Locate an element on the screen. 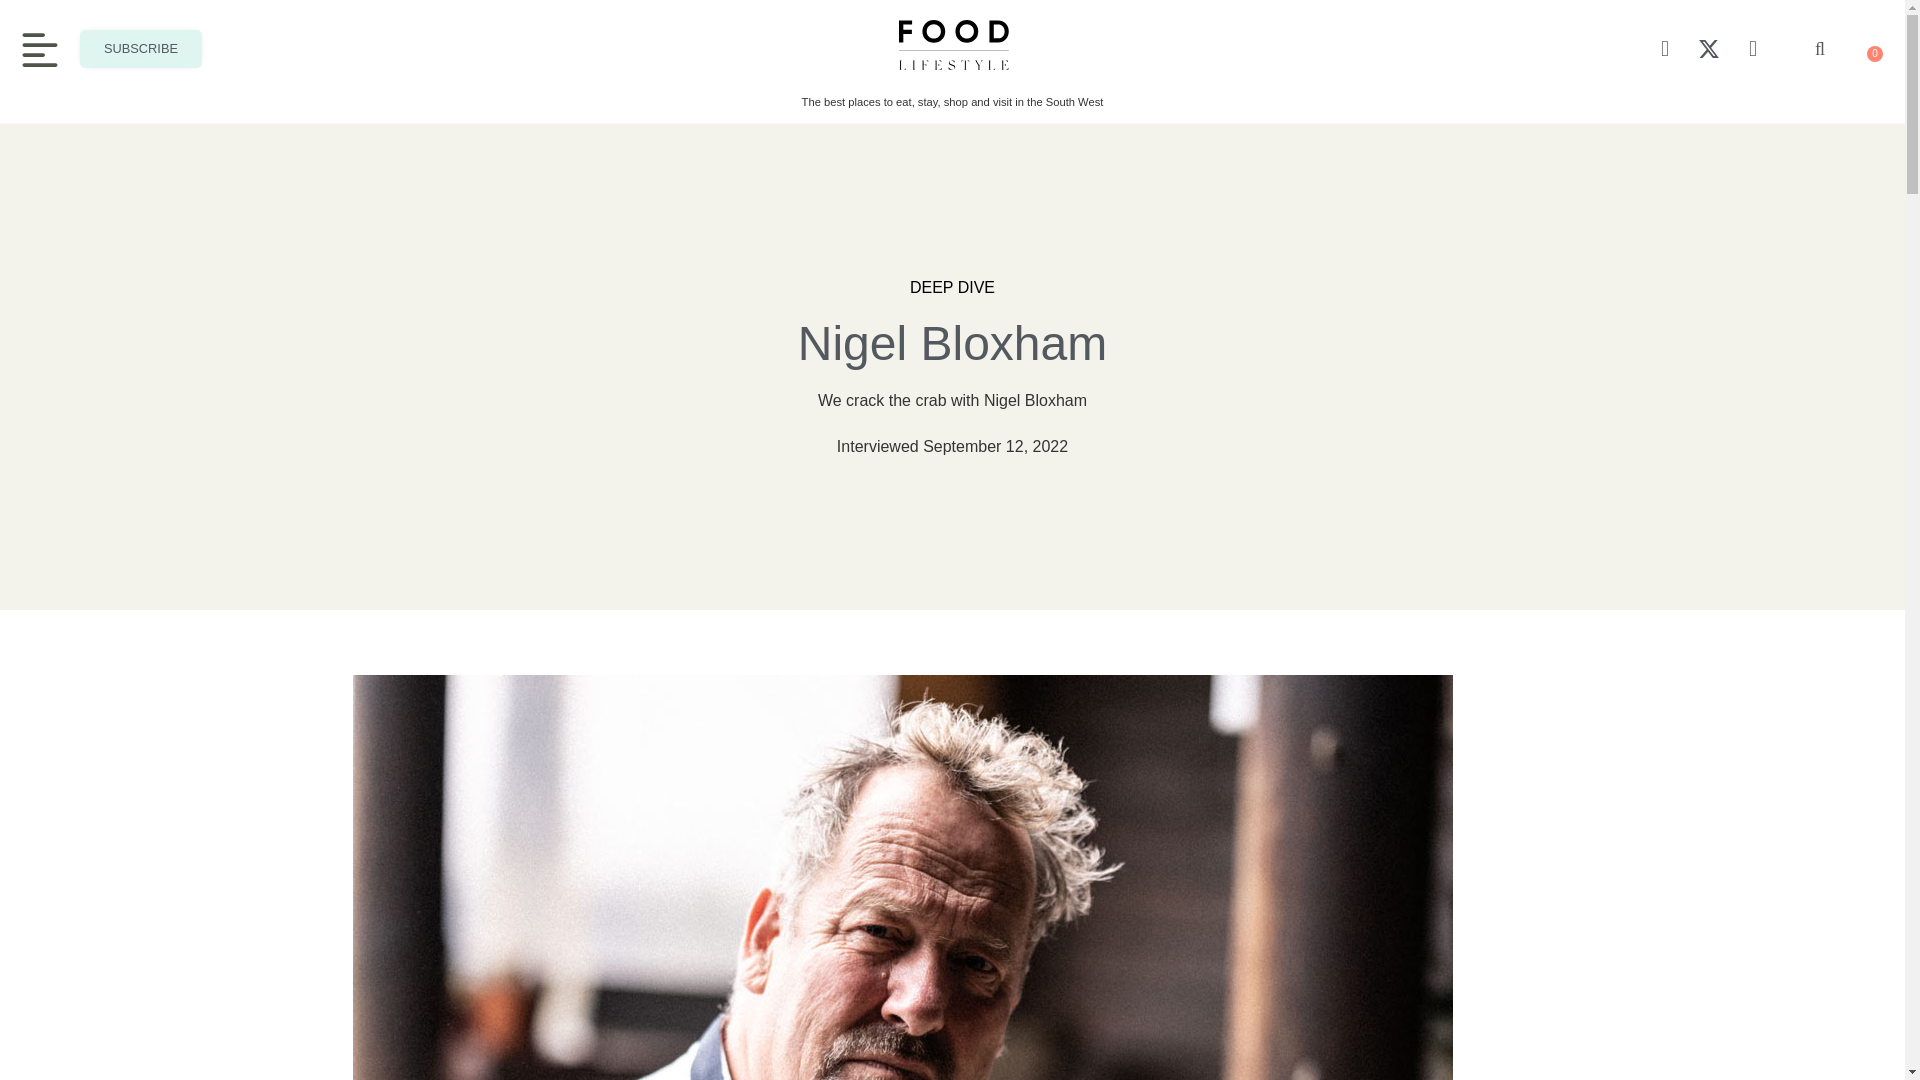 The image size is (1920, 1080). DEEP DIVE is located at coordinates (952, 288).